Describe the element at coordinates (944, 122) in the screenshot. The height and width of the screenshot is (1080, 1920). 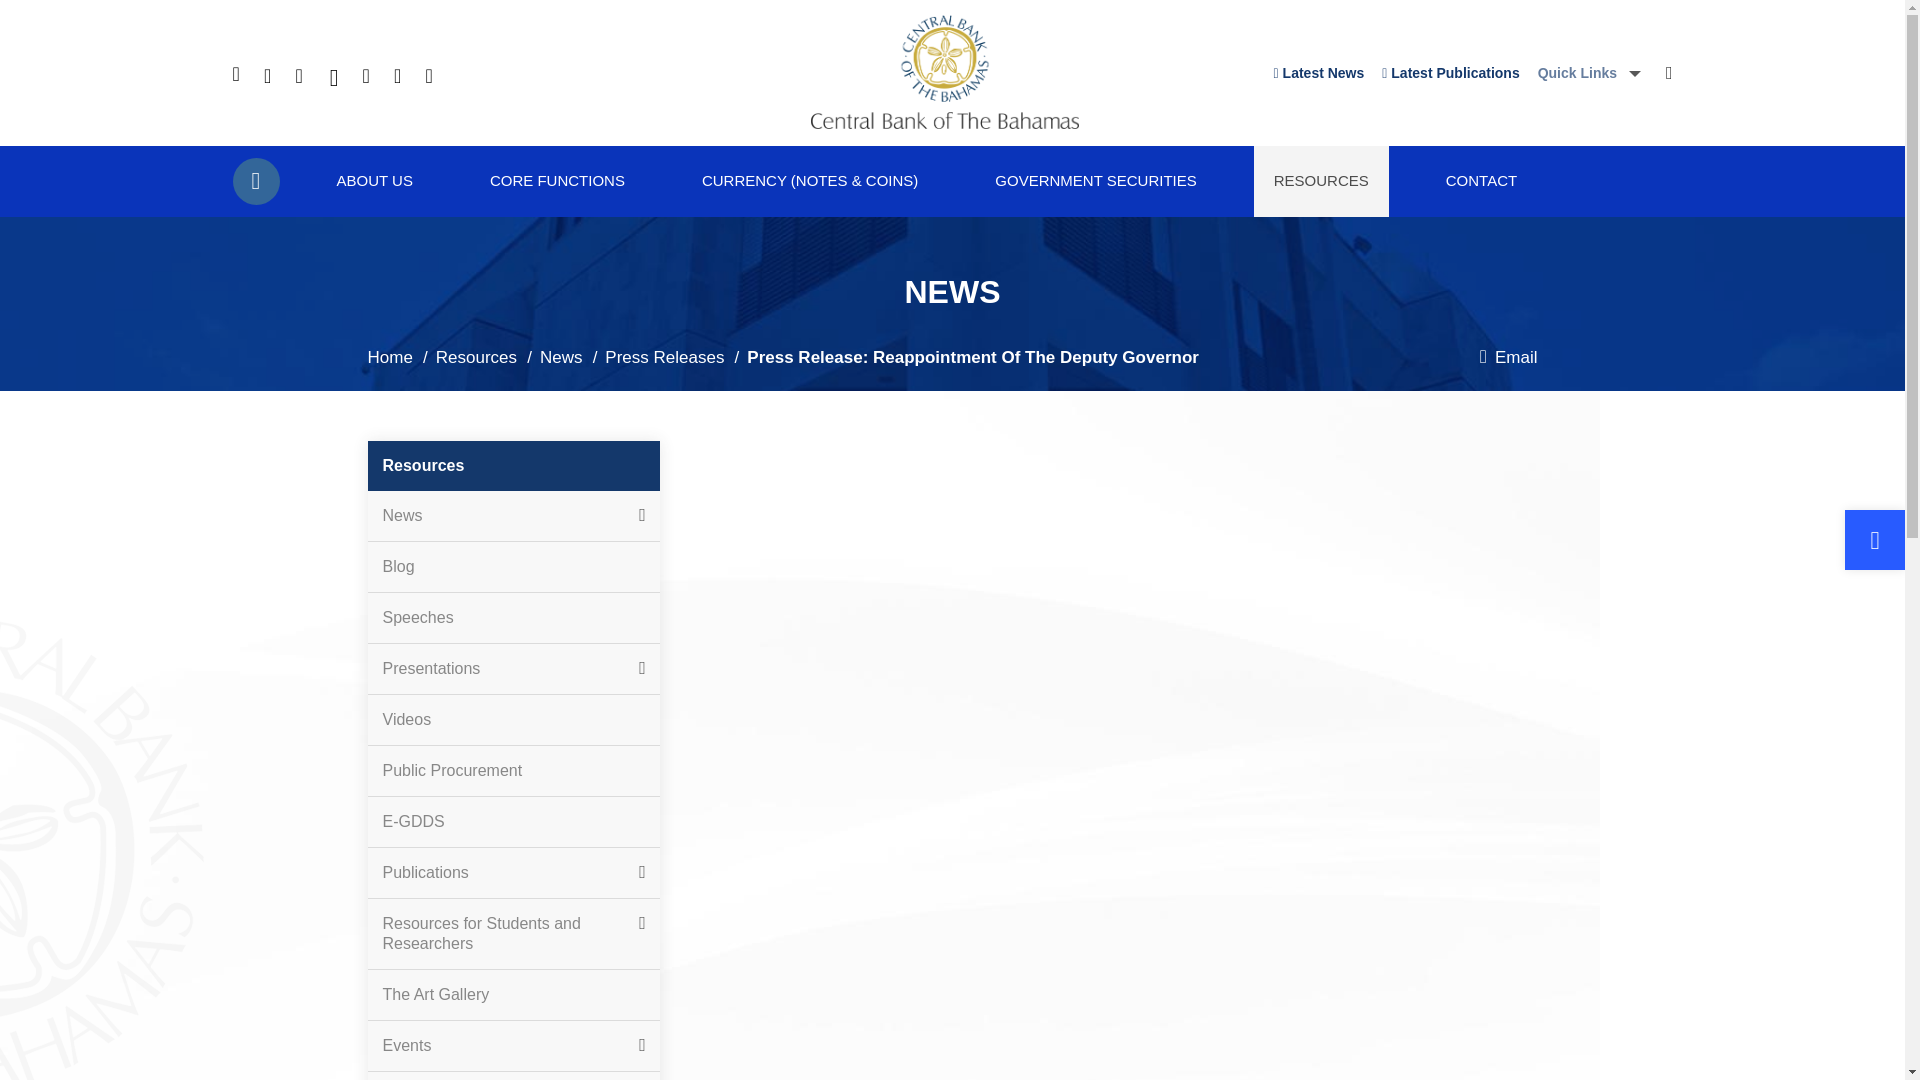
I see `Central Bank of The Bahamas` at that location.